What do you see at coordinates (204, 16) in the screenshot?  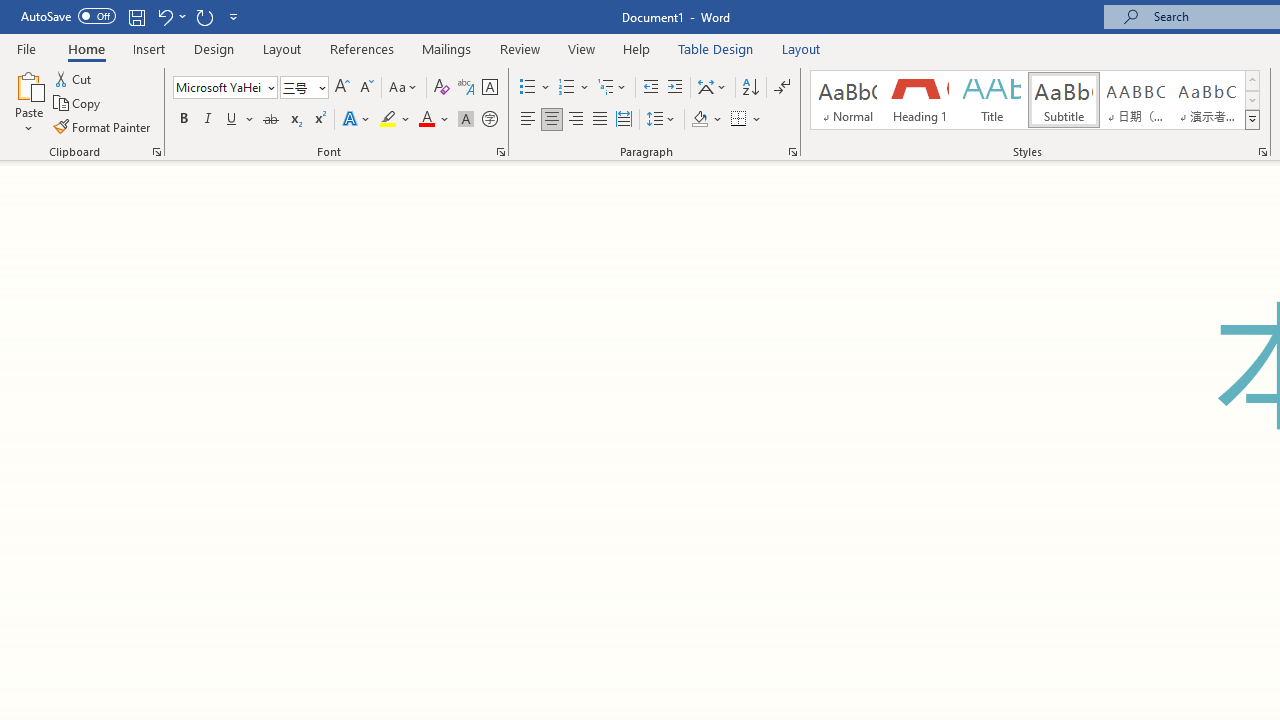 I see `Repeat Style` at bounding box center [204, 16].